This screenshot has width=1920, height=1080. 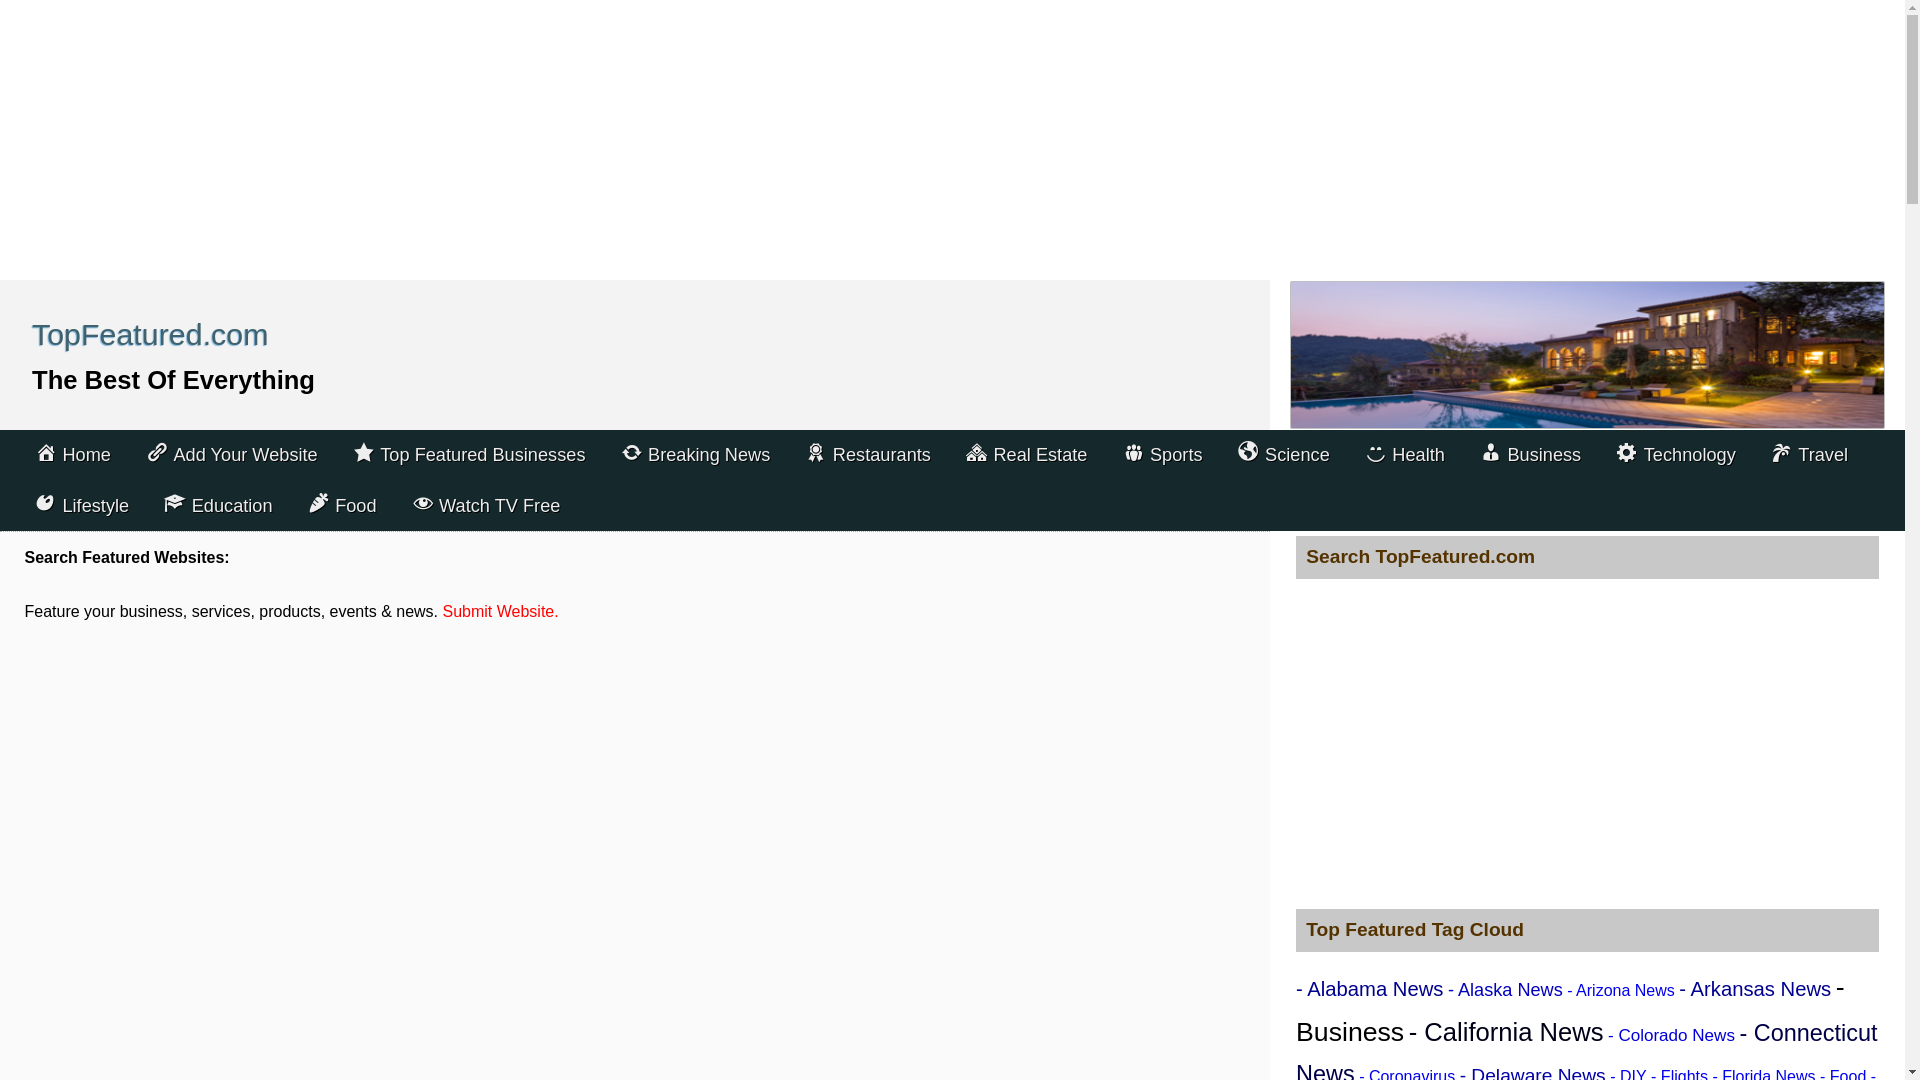 What do you see at coordinates (1675, 454) in the screenshot?
I see `Technology` at bounding box center [1675, 454].